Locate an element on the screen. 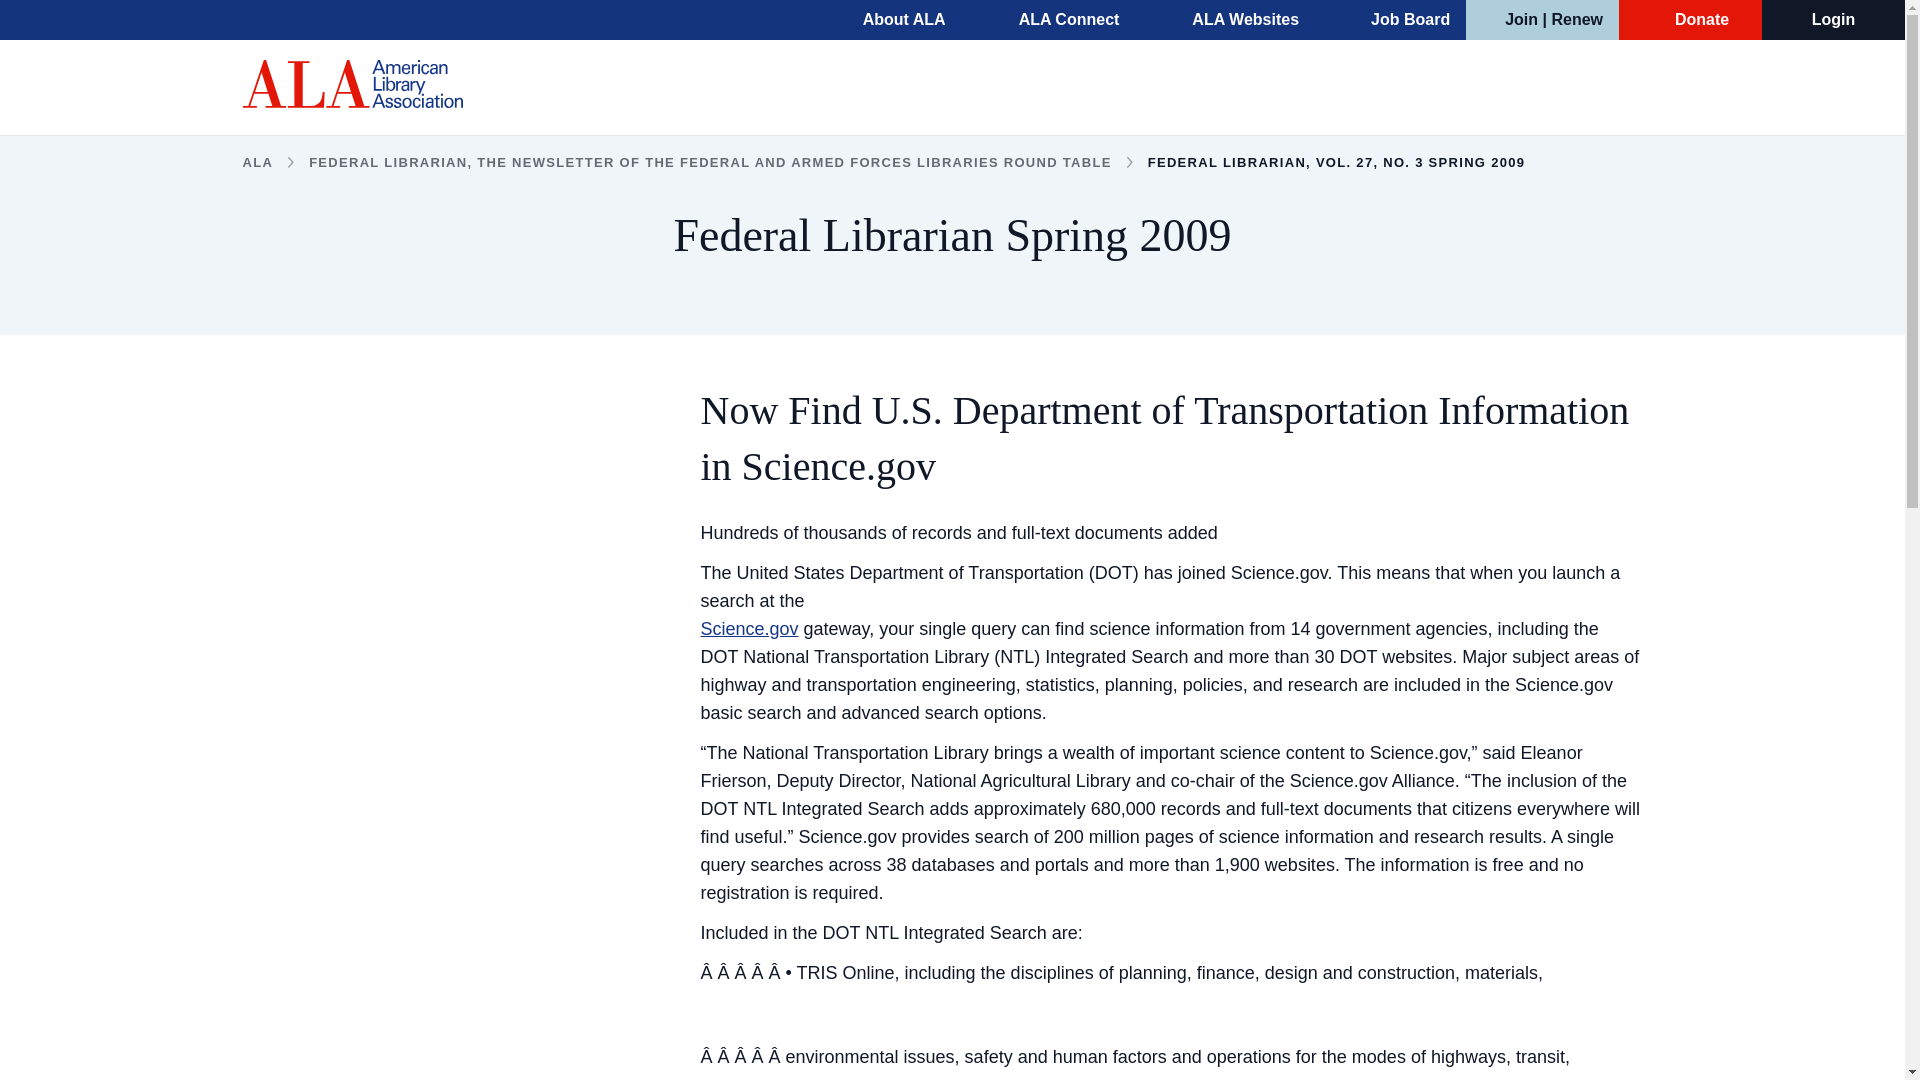 The width and height of the screenshot is (1920, 1080). ALA Websites is located at coordinates (1232, 20).